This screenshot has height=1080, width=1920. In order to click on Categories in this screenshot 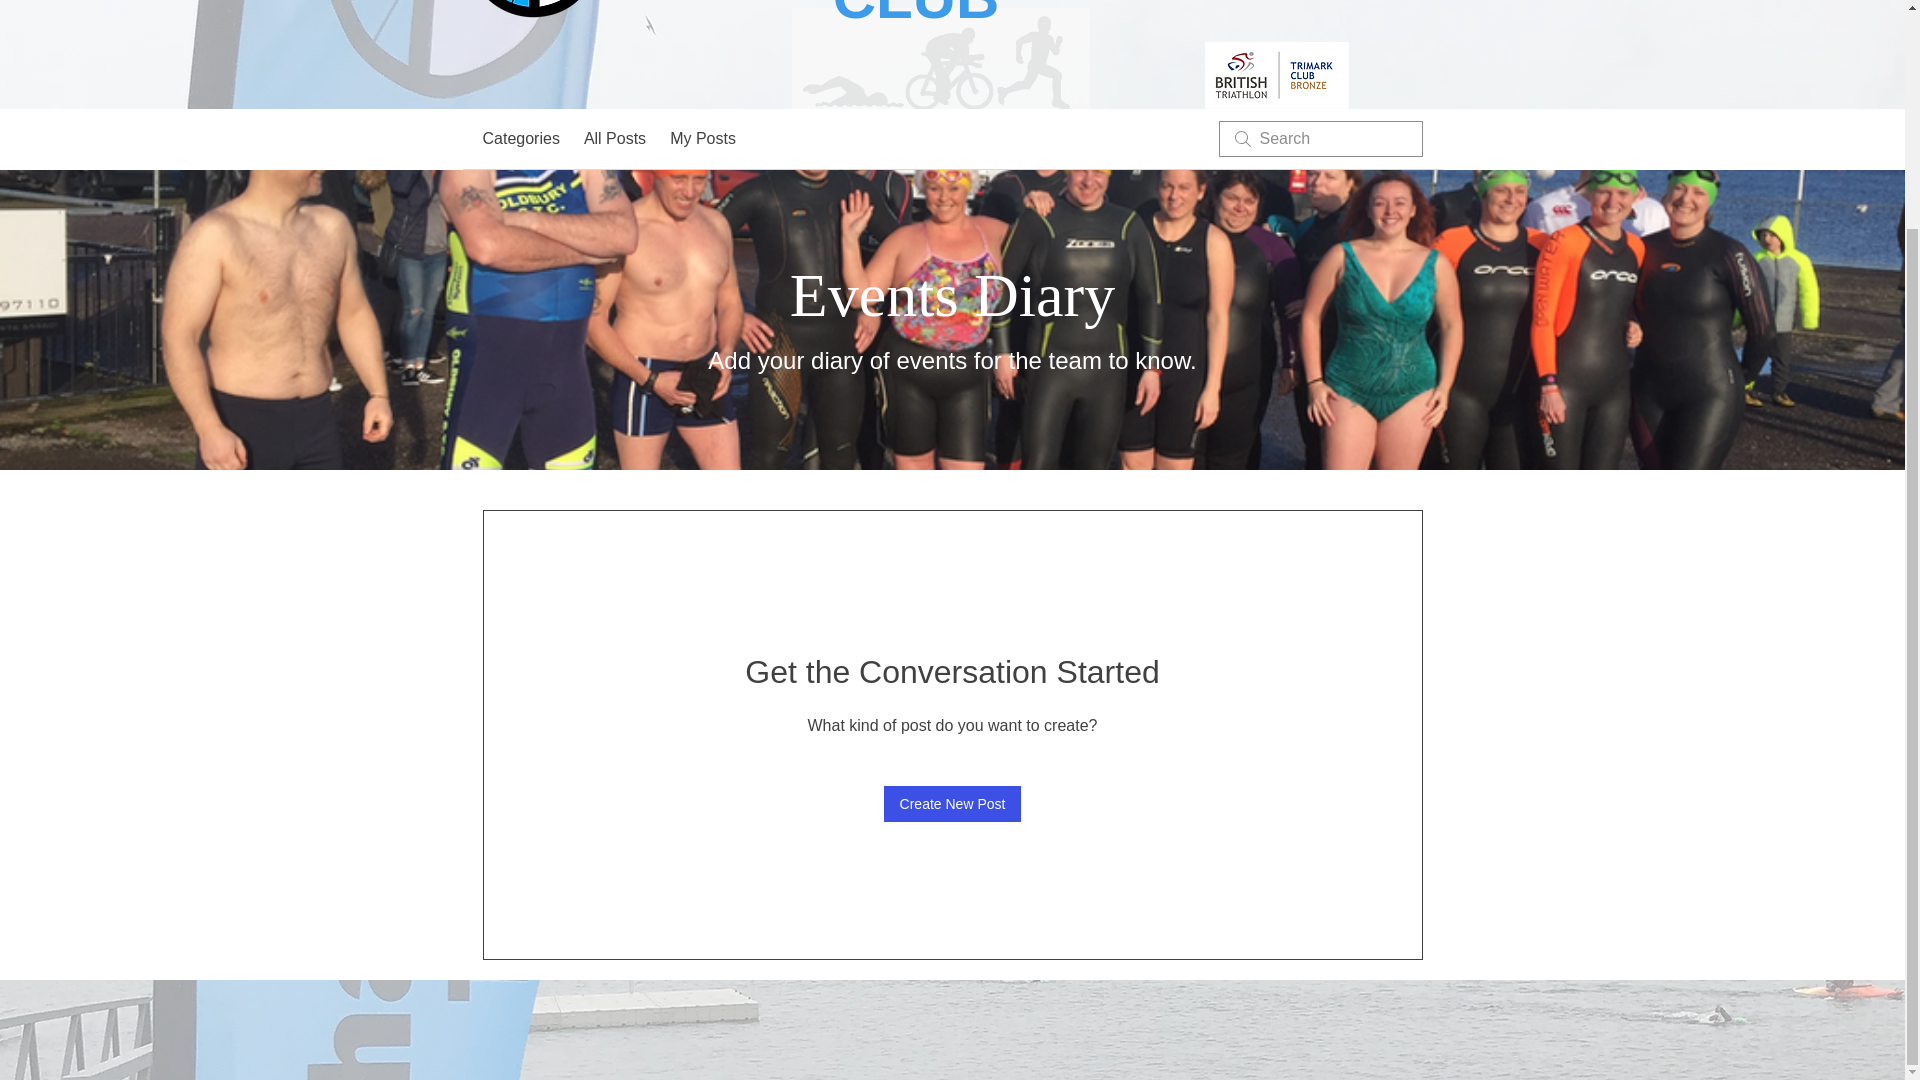, I will do `click(520, 139)`.